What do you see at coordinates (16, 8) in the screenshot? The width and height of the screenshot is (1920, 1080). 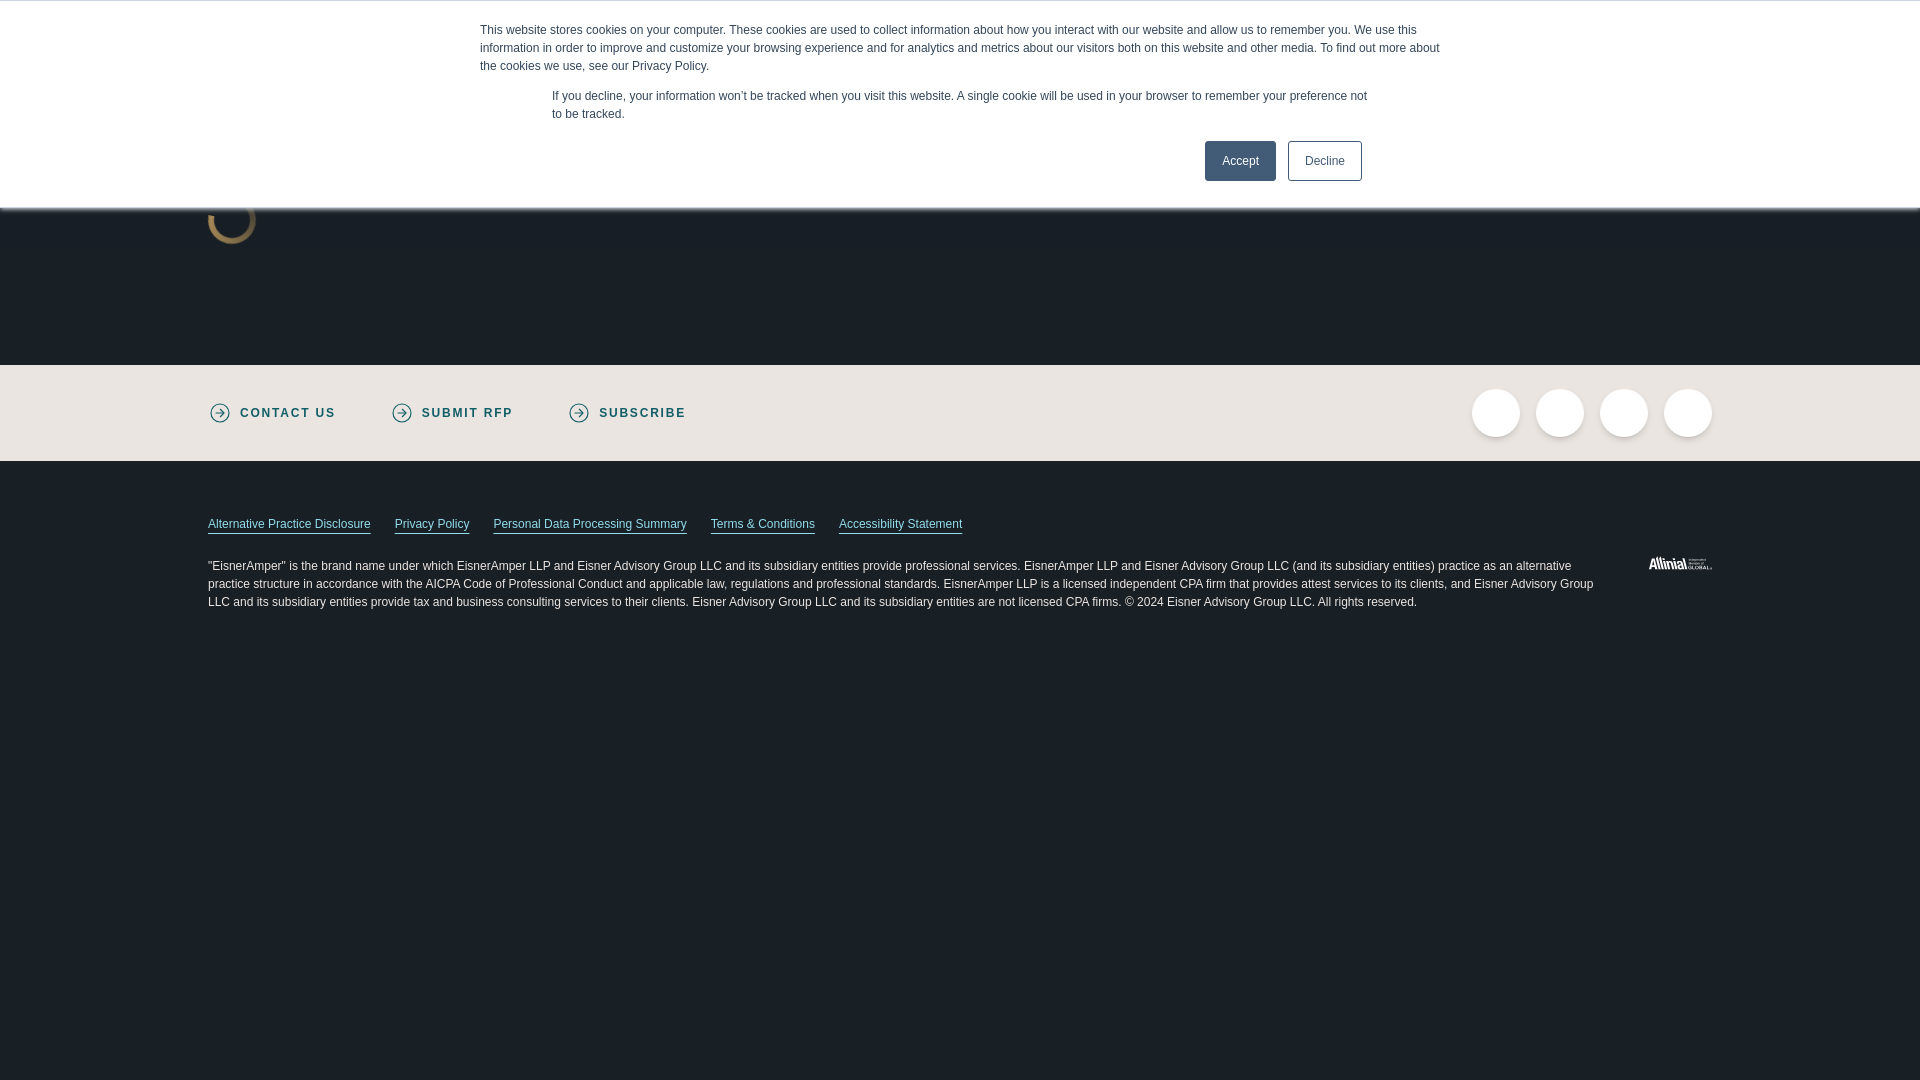 I see `Skip to content` at bounding box center [16, 8].